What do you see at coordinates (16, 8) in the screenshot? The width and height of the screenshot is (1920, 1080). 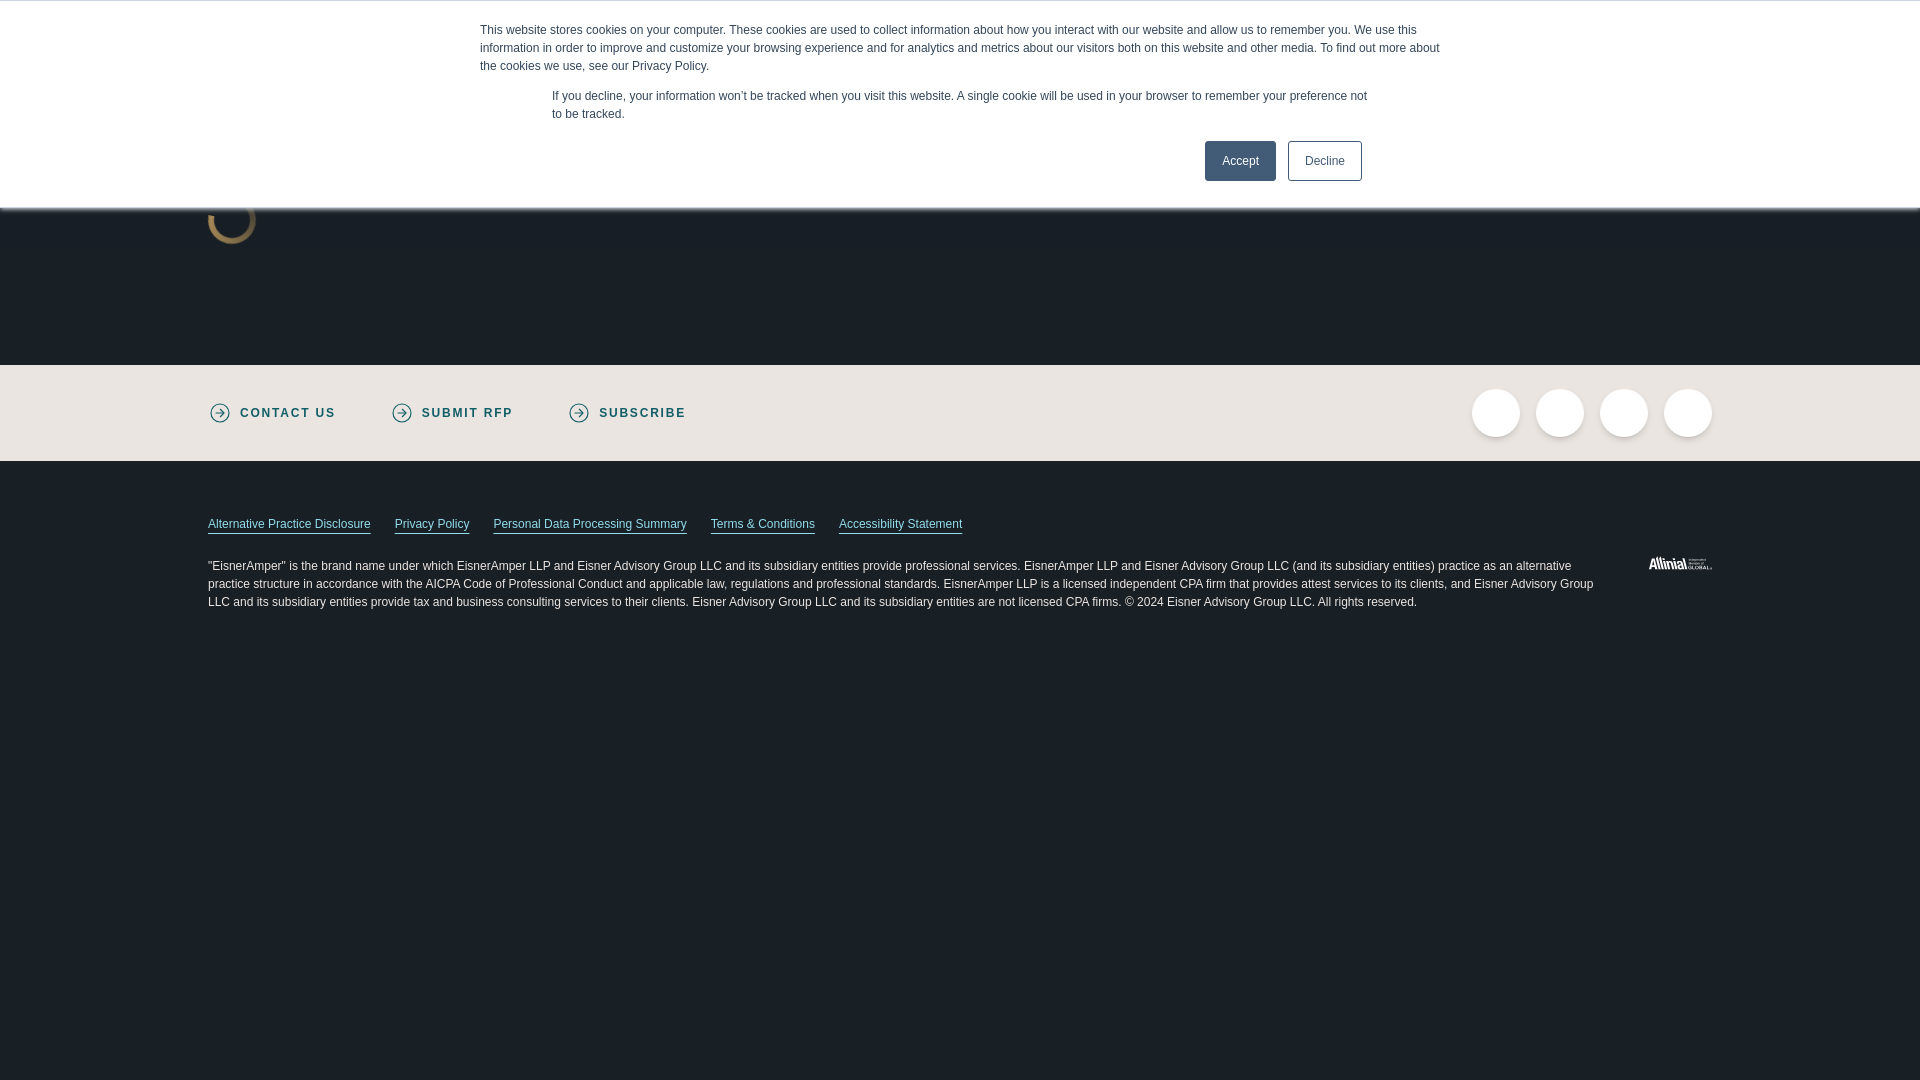 I see `Skip to content` at bounding box center [16, 8].